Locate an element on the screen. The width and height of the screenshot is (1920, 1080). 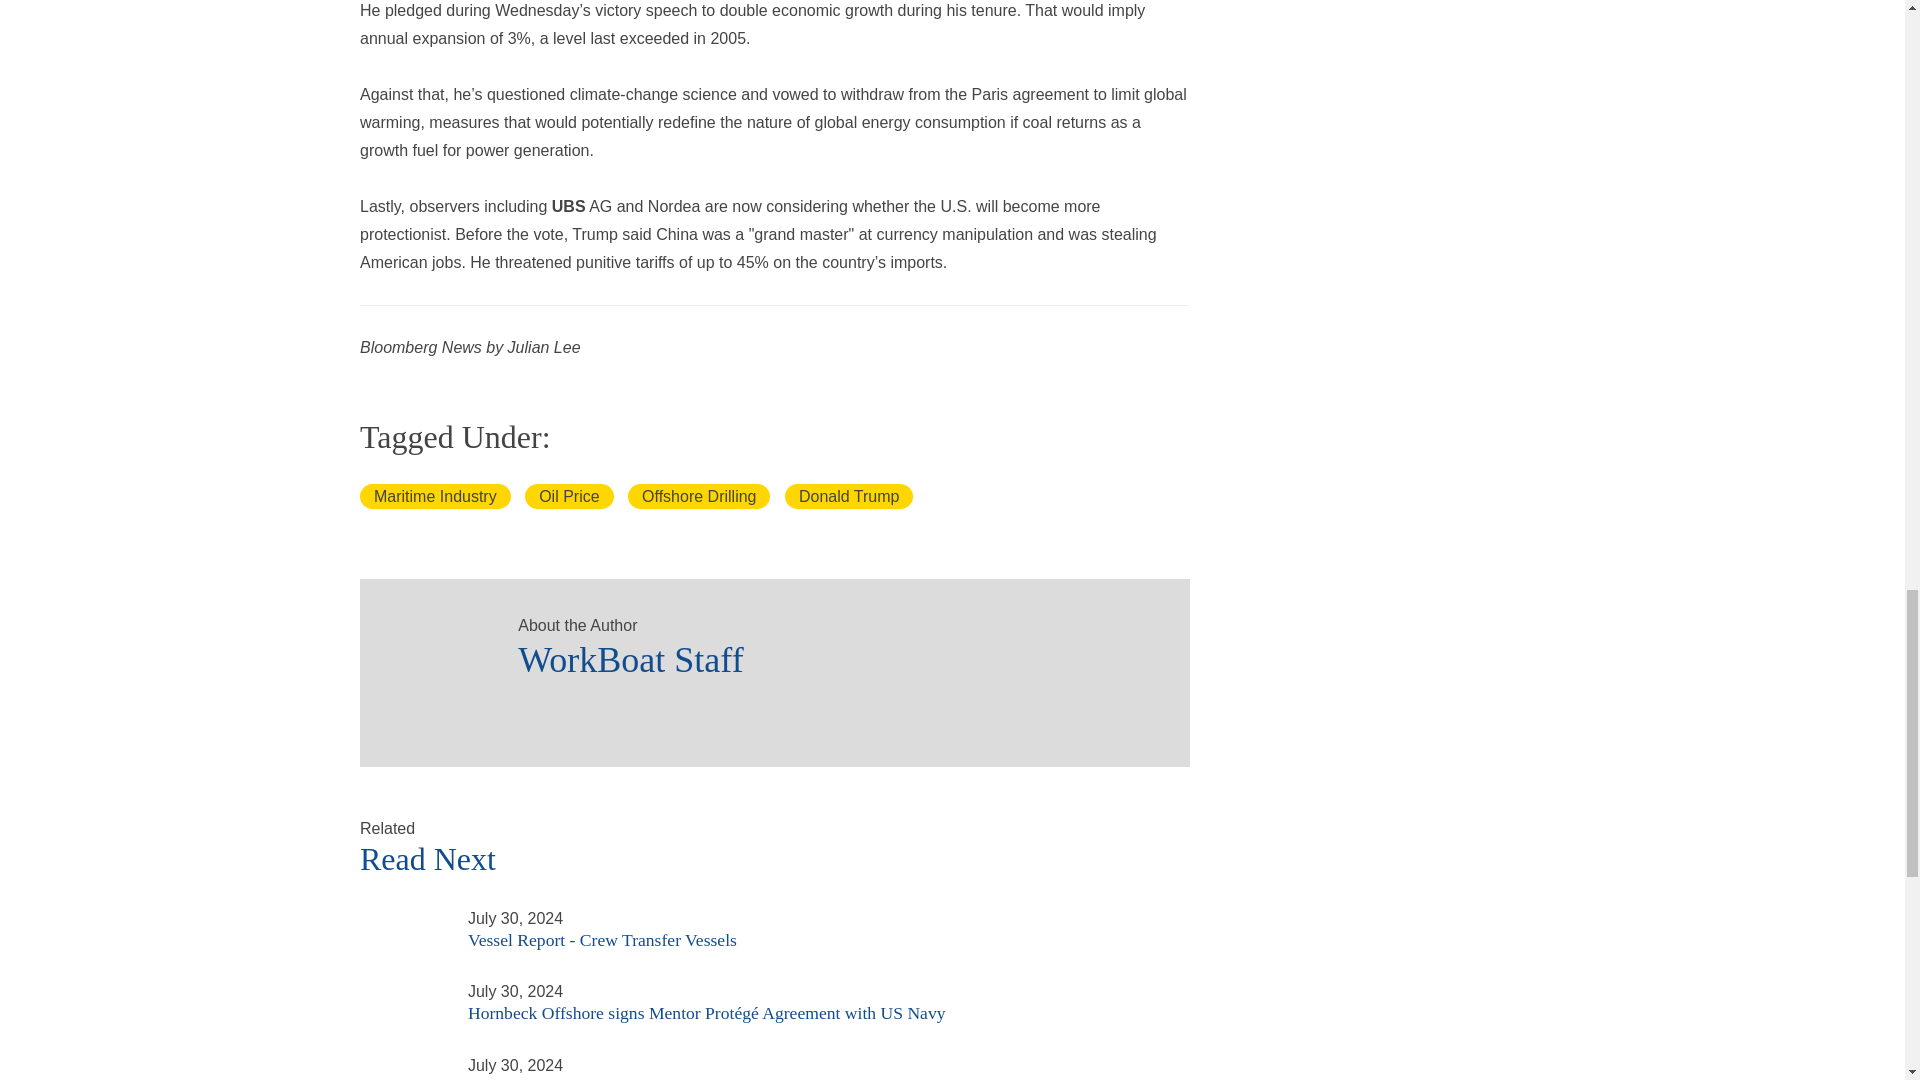
WorkBoat Staff is located at coordinates (430, 648).